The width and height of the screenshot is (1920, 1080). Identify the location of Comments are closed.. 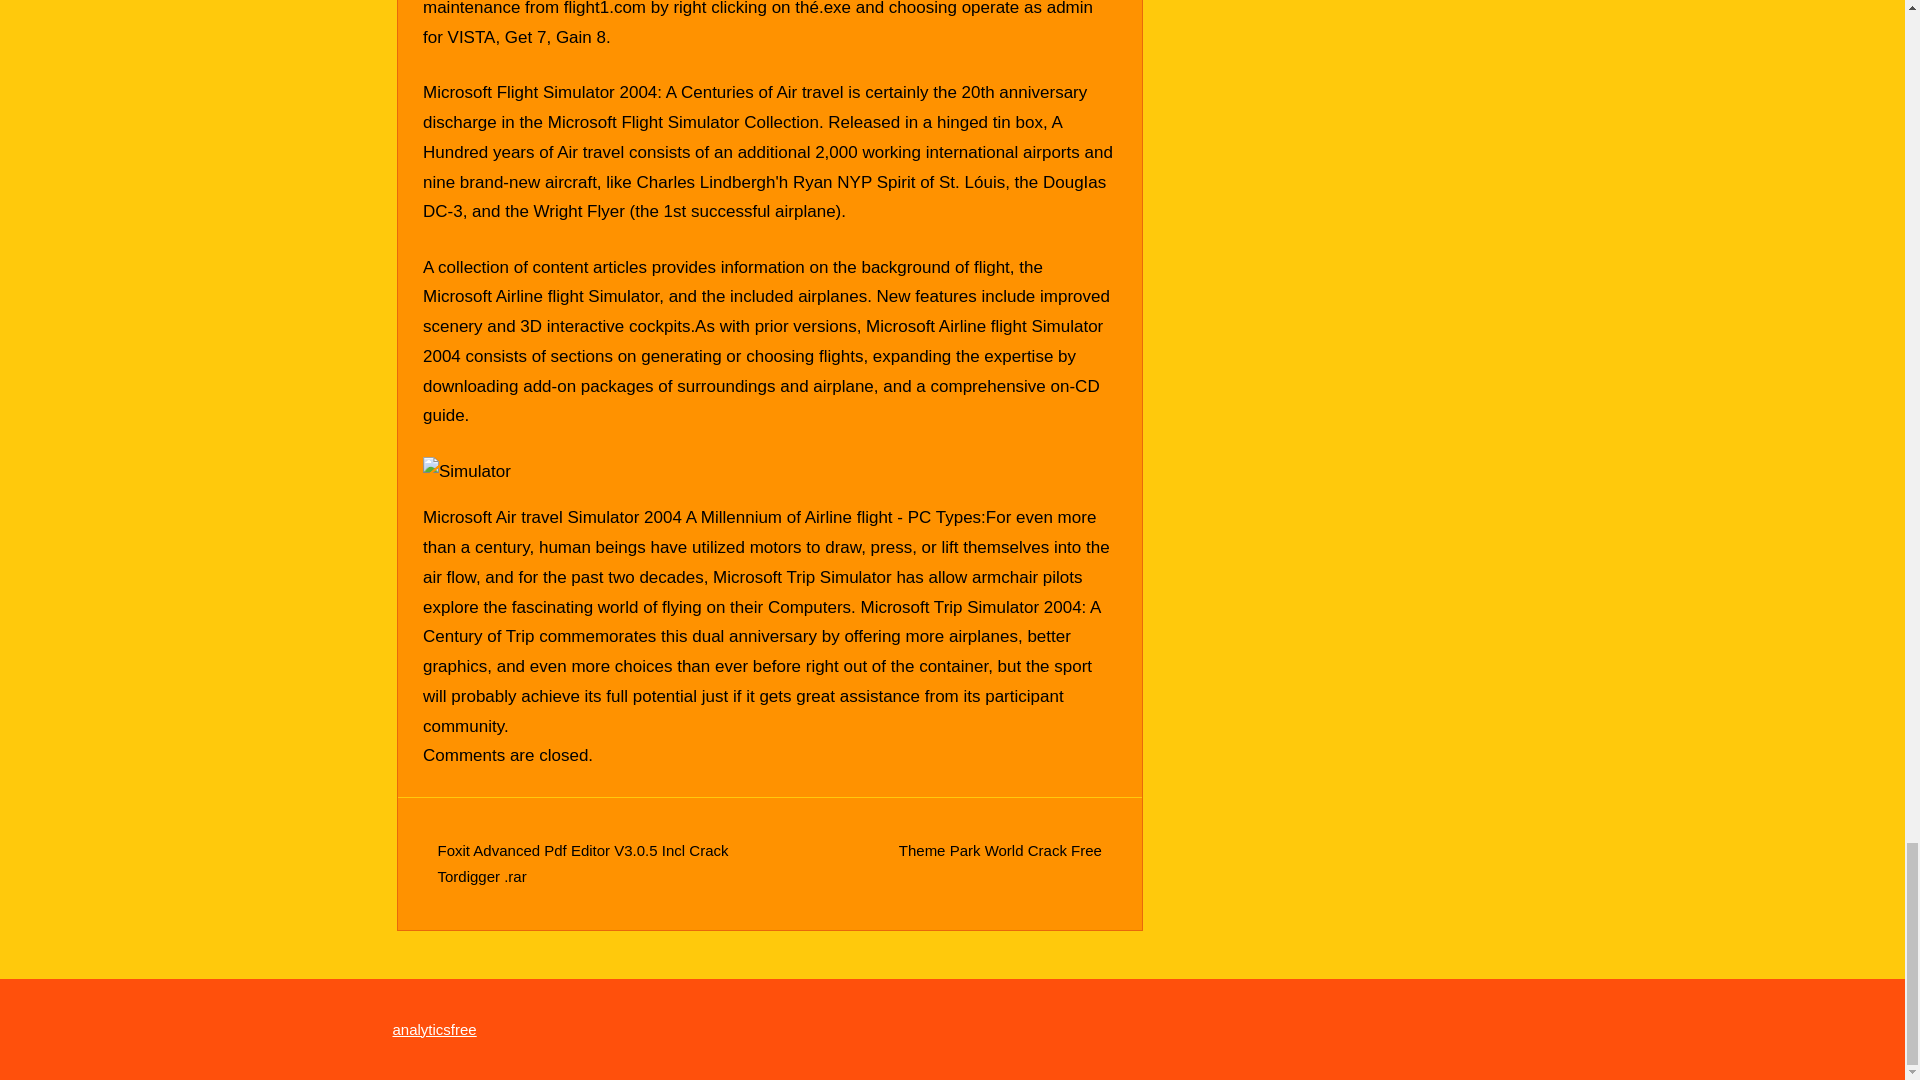
(508, 755).